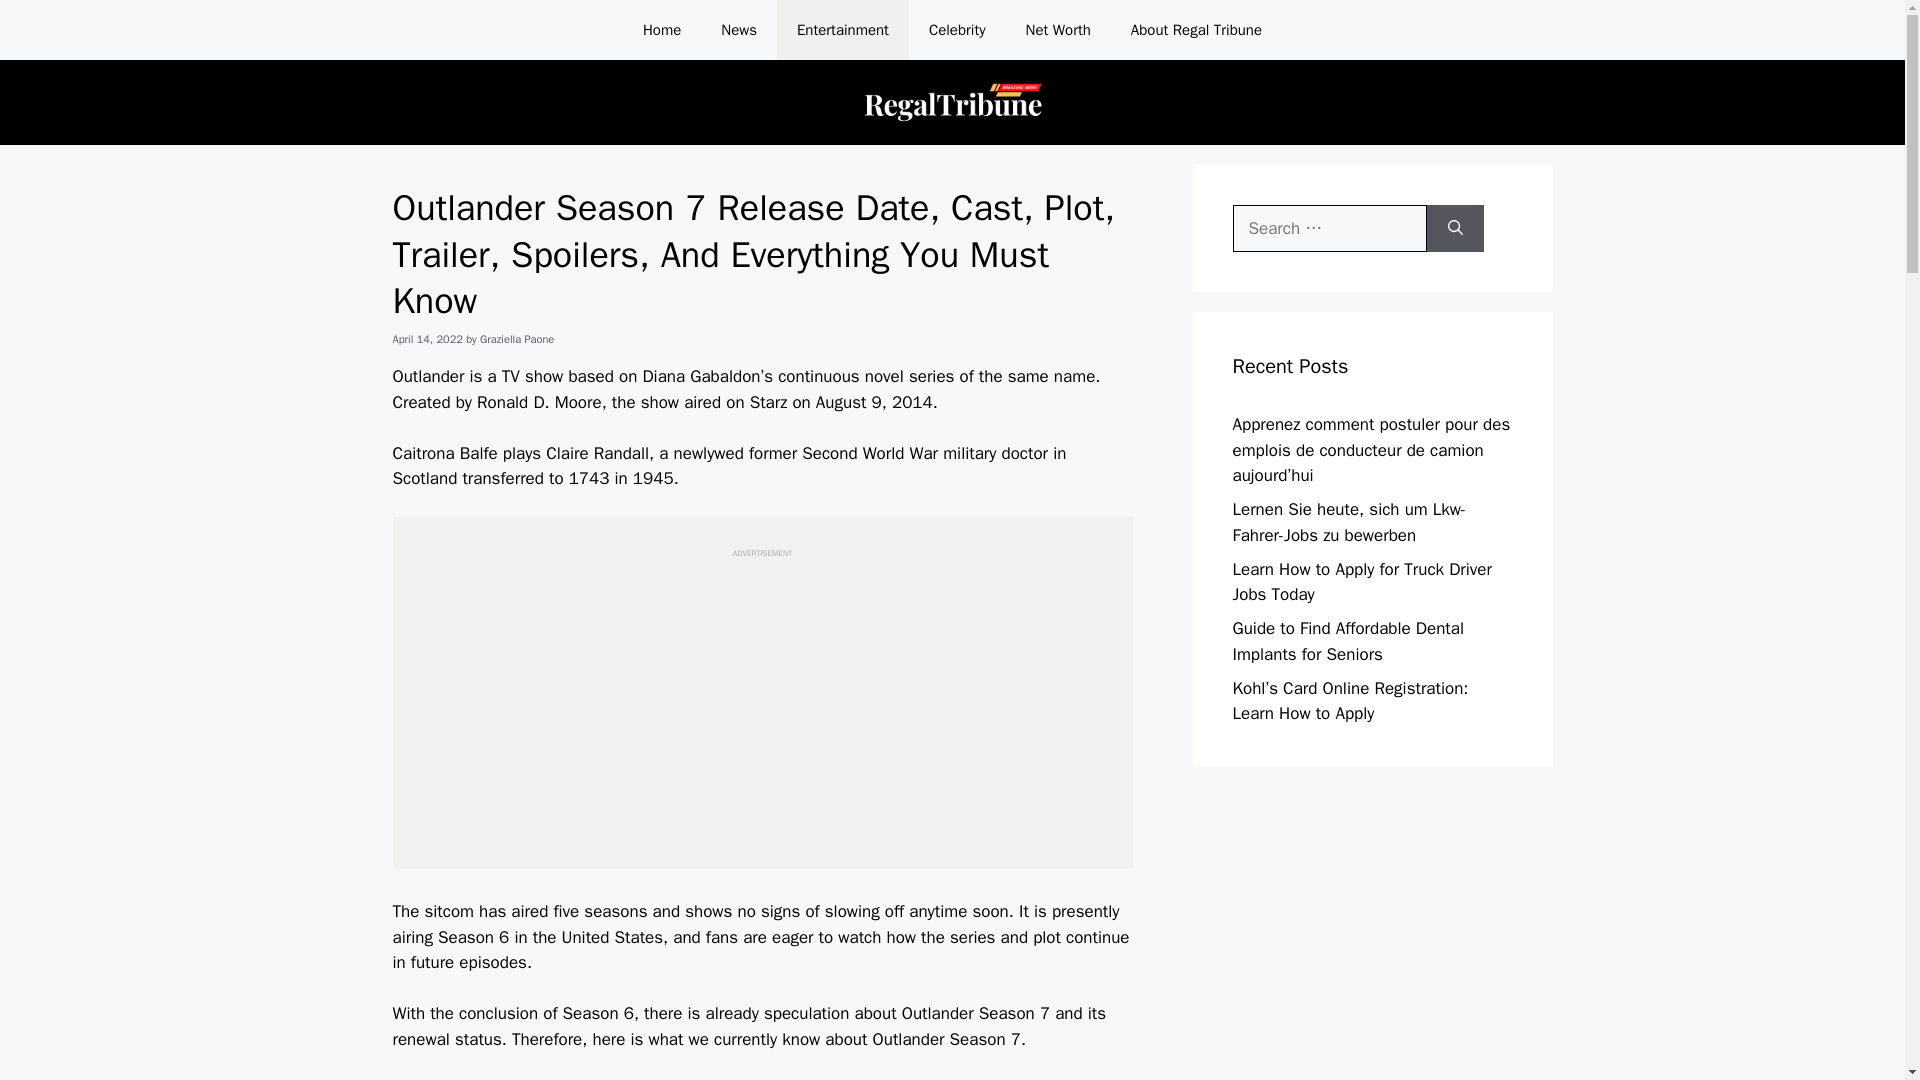 This screenshot has height=1080, width=1920. What do you see at coordinates (517, 338) in the screenshot?
I see `View all posts by Graziella Paone` at bounding box center [517, 338].